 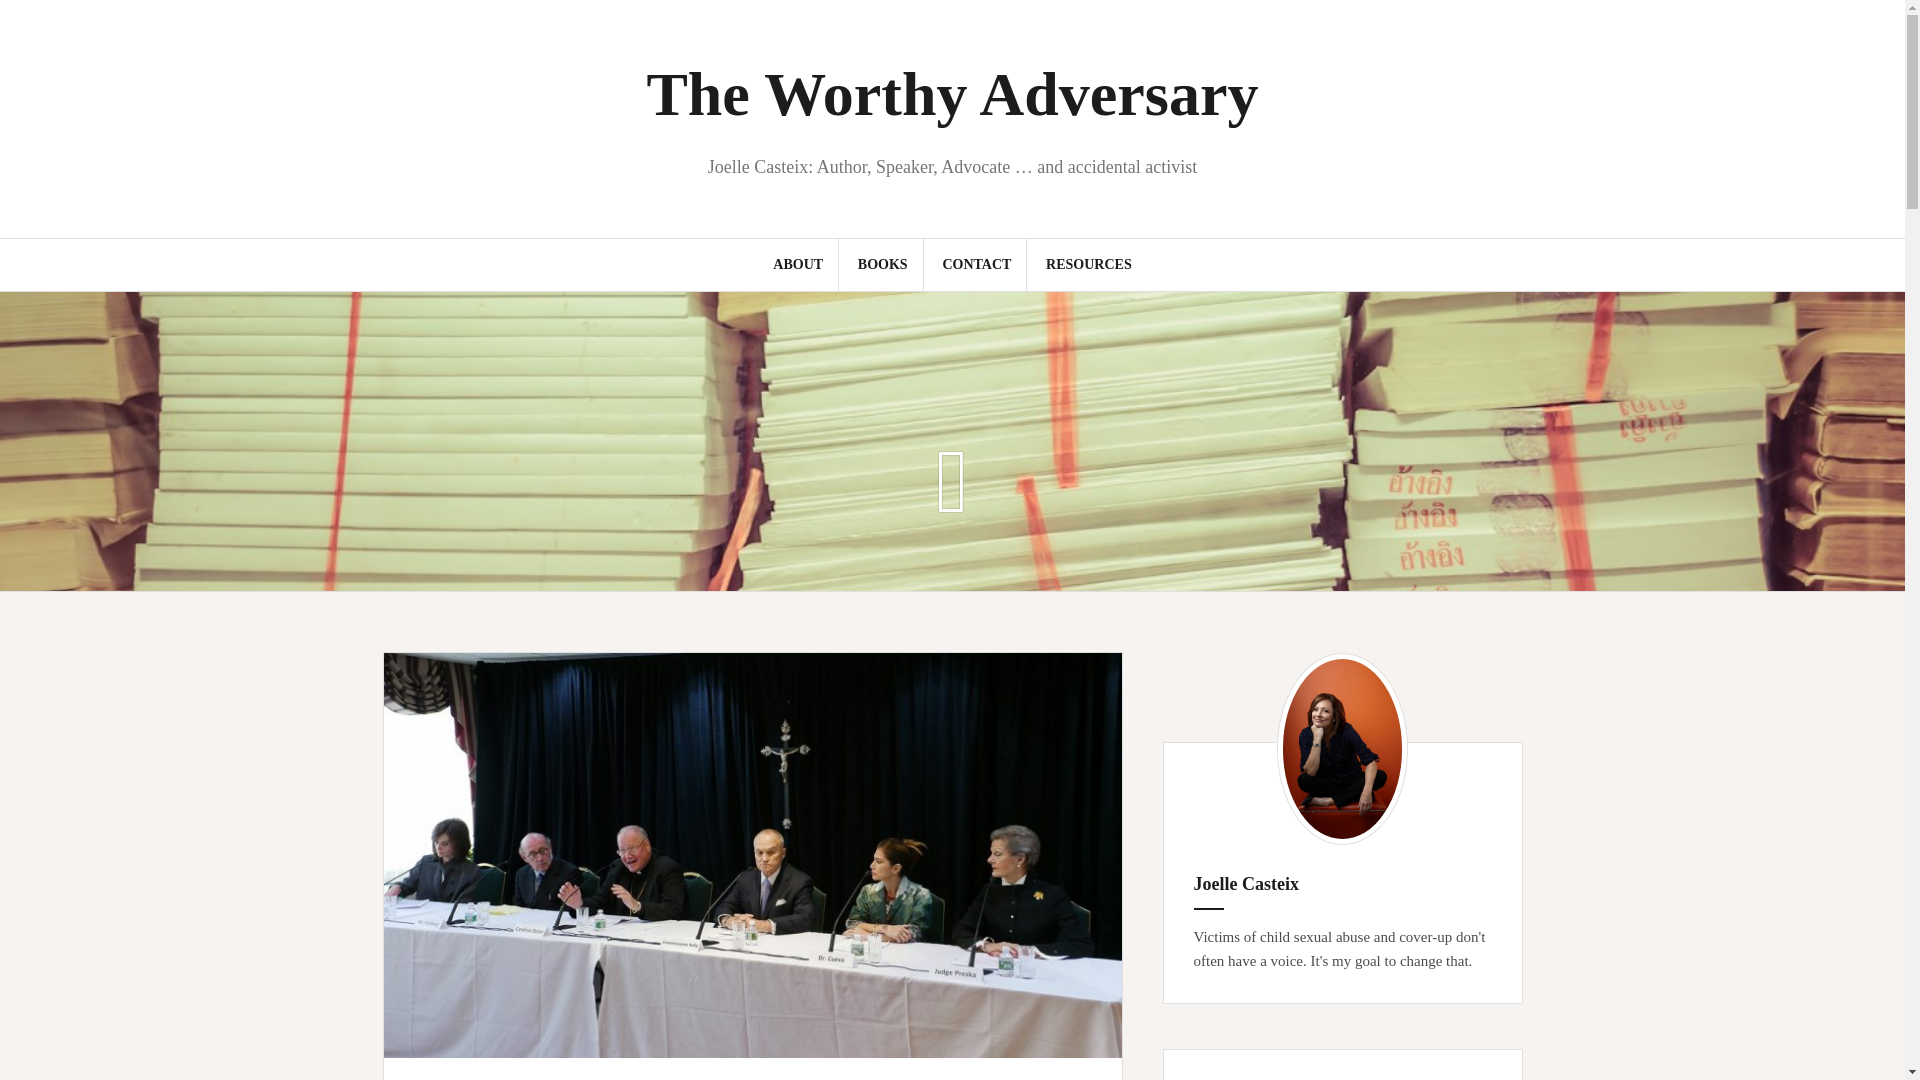 I want to click on RESOURCES, so click(x=1089, y=264).